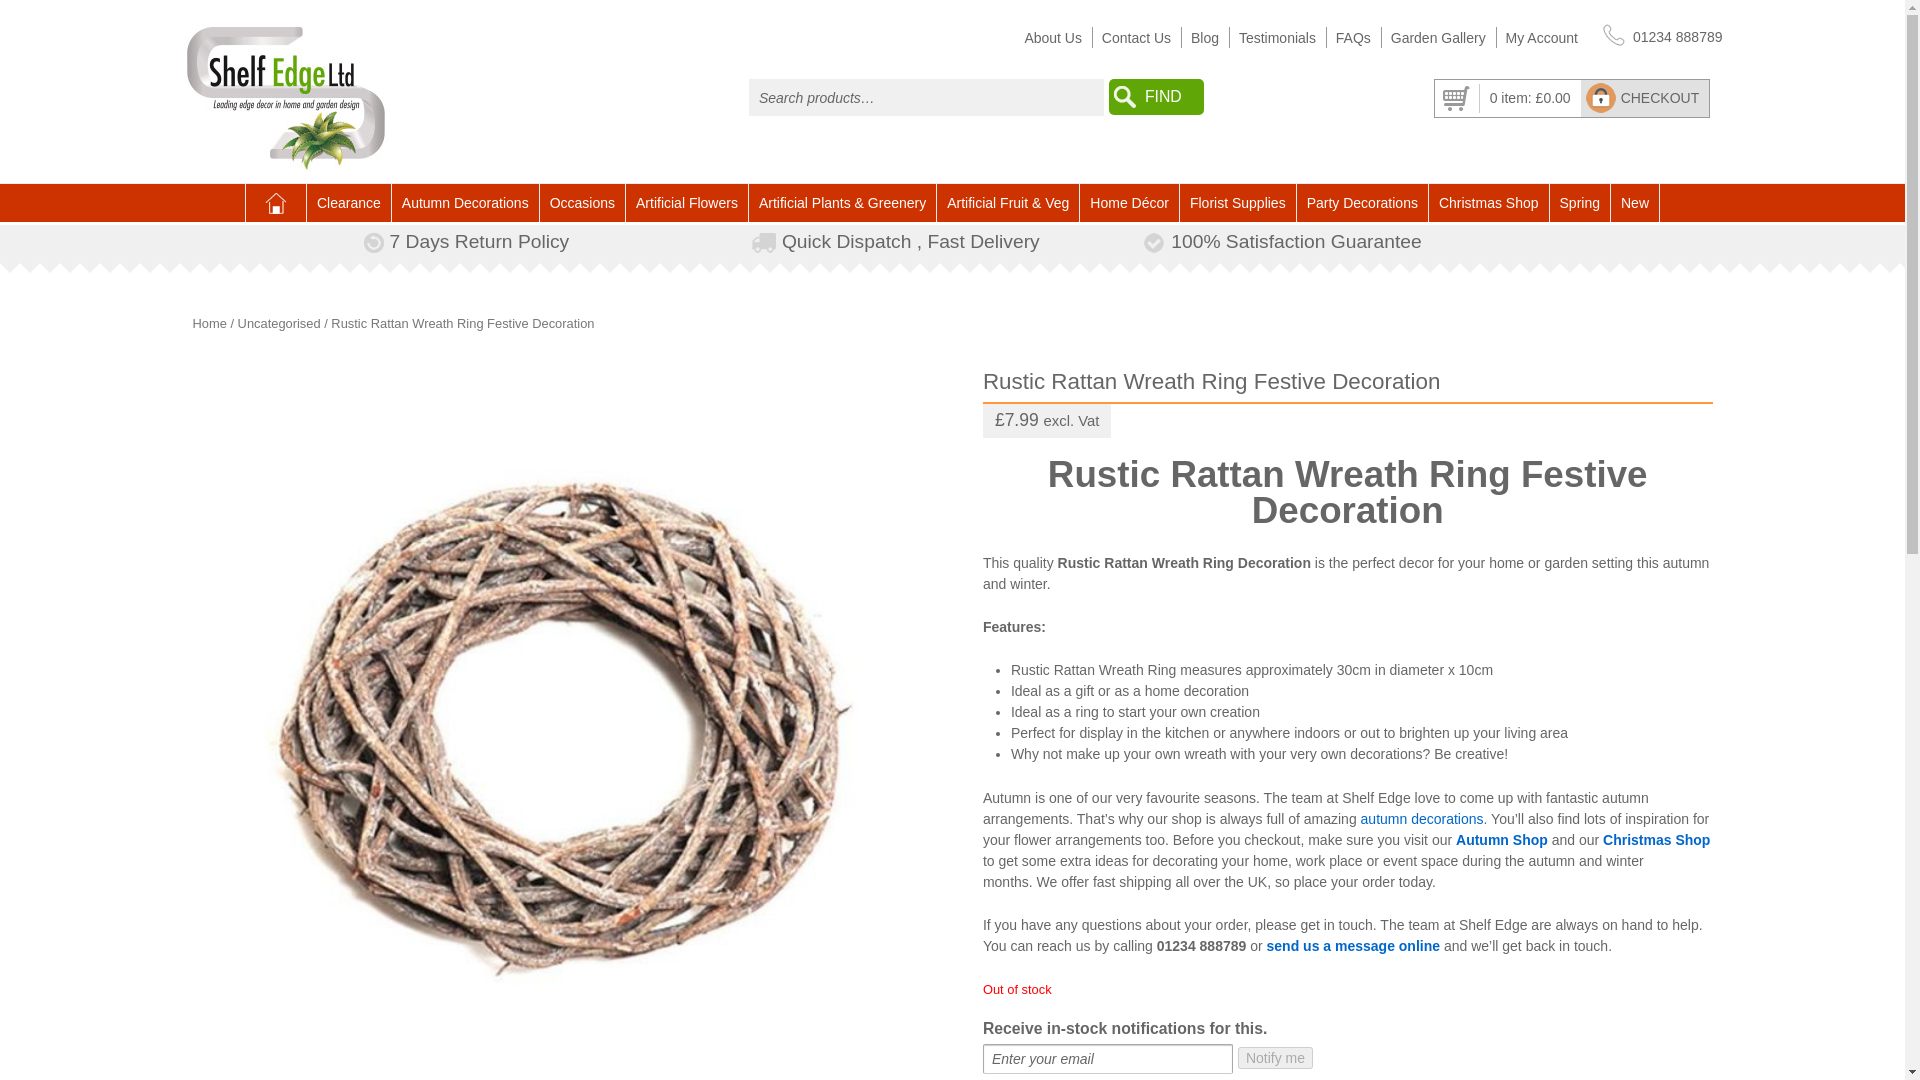 The height and width of the screenshot is (1080, 1920). I want to click on Contact Us, so click(1136, 38).